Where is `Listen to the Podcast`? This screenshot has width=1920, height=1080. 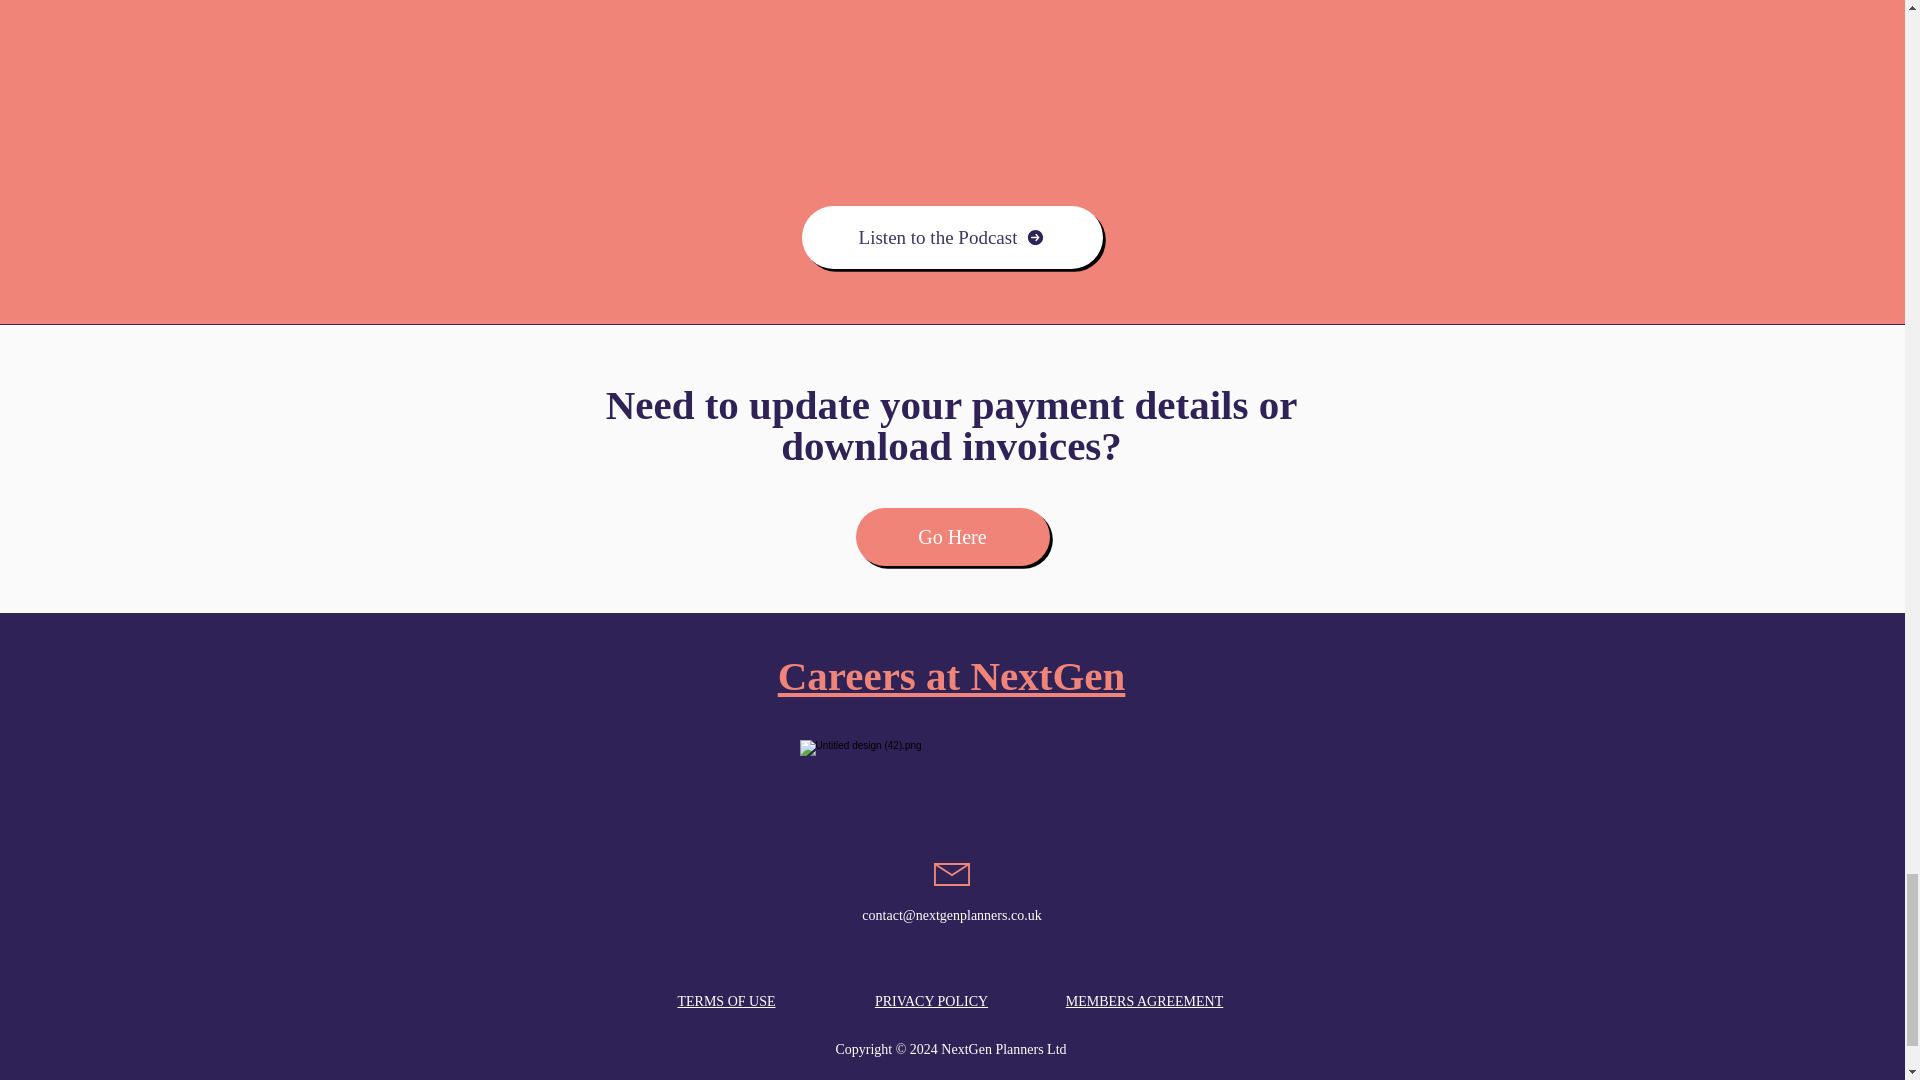 Listen to the Podcast is located at coordinates (952, 237).